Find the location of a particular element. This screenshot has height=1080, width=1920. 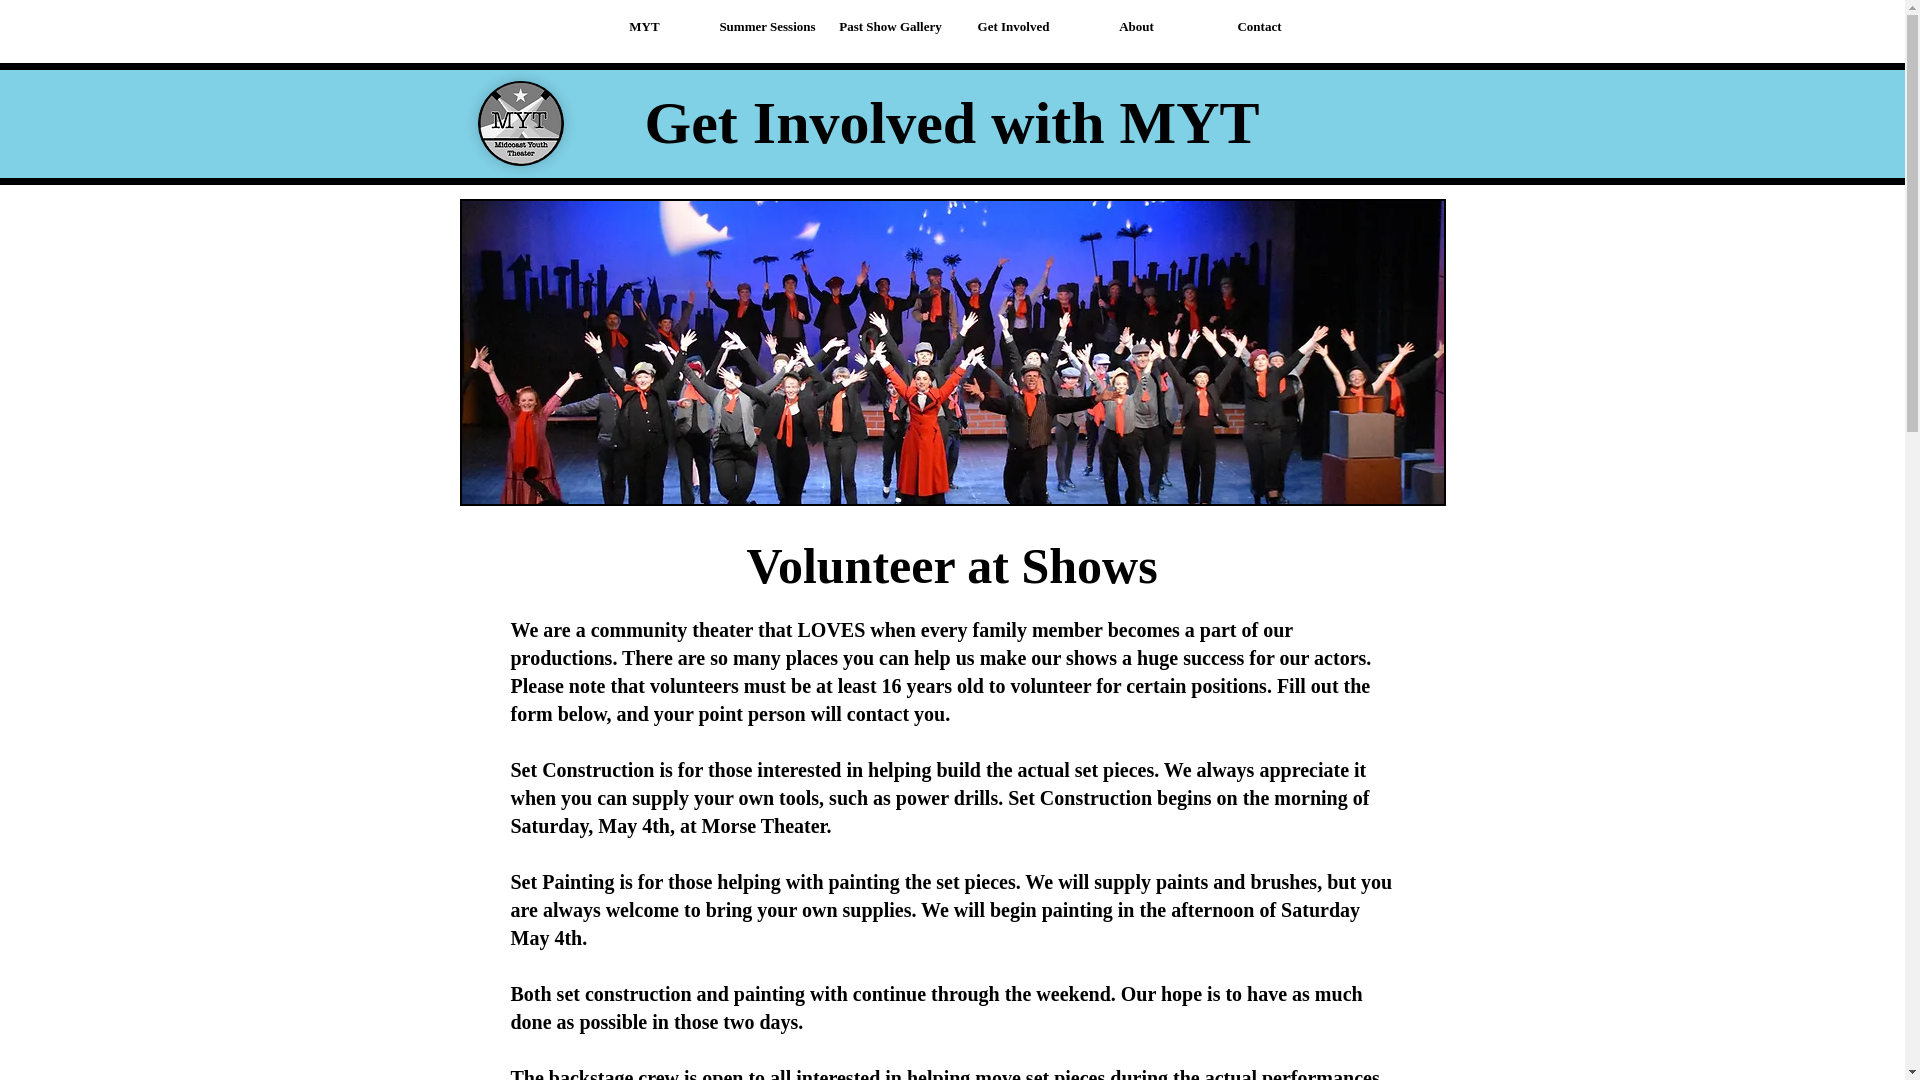

About is located at coordinates (1136, 26).